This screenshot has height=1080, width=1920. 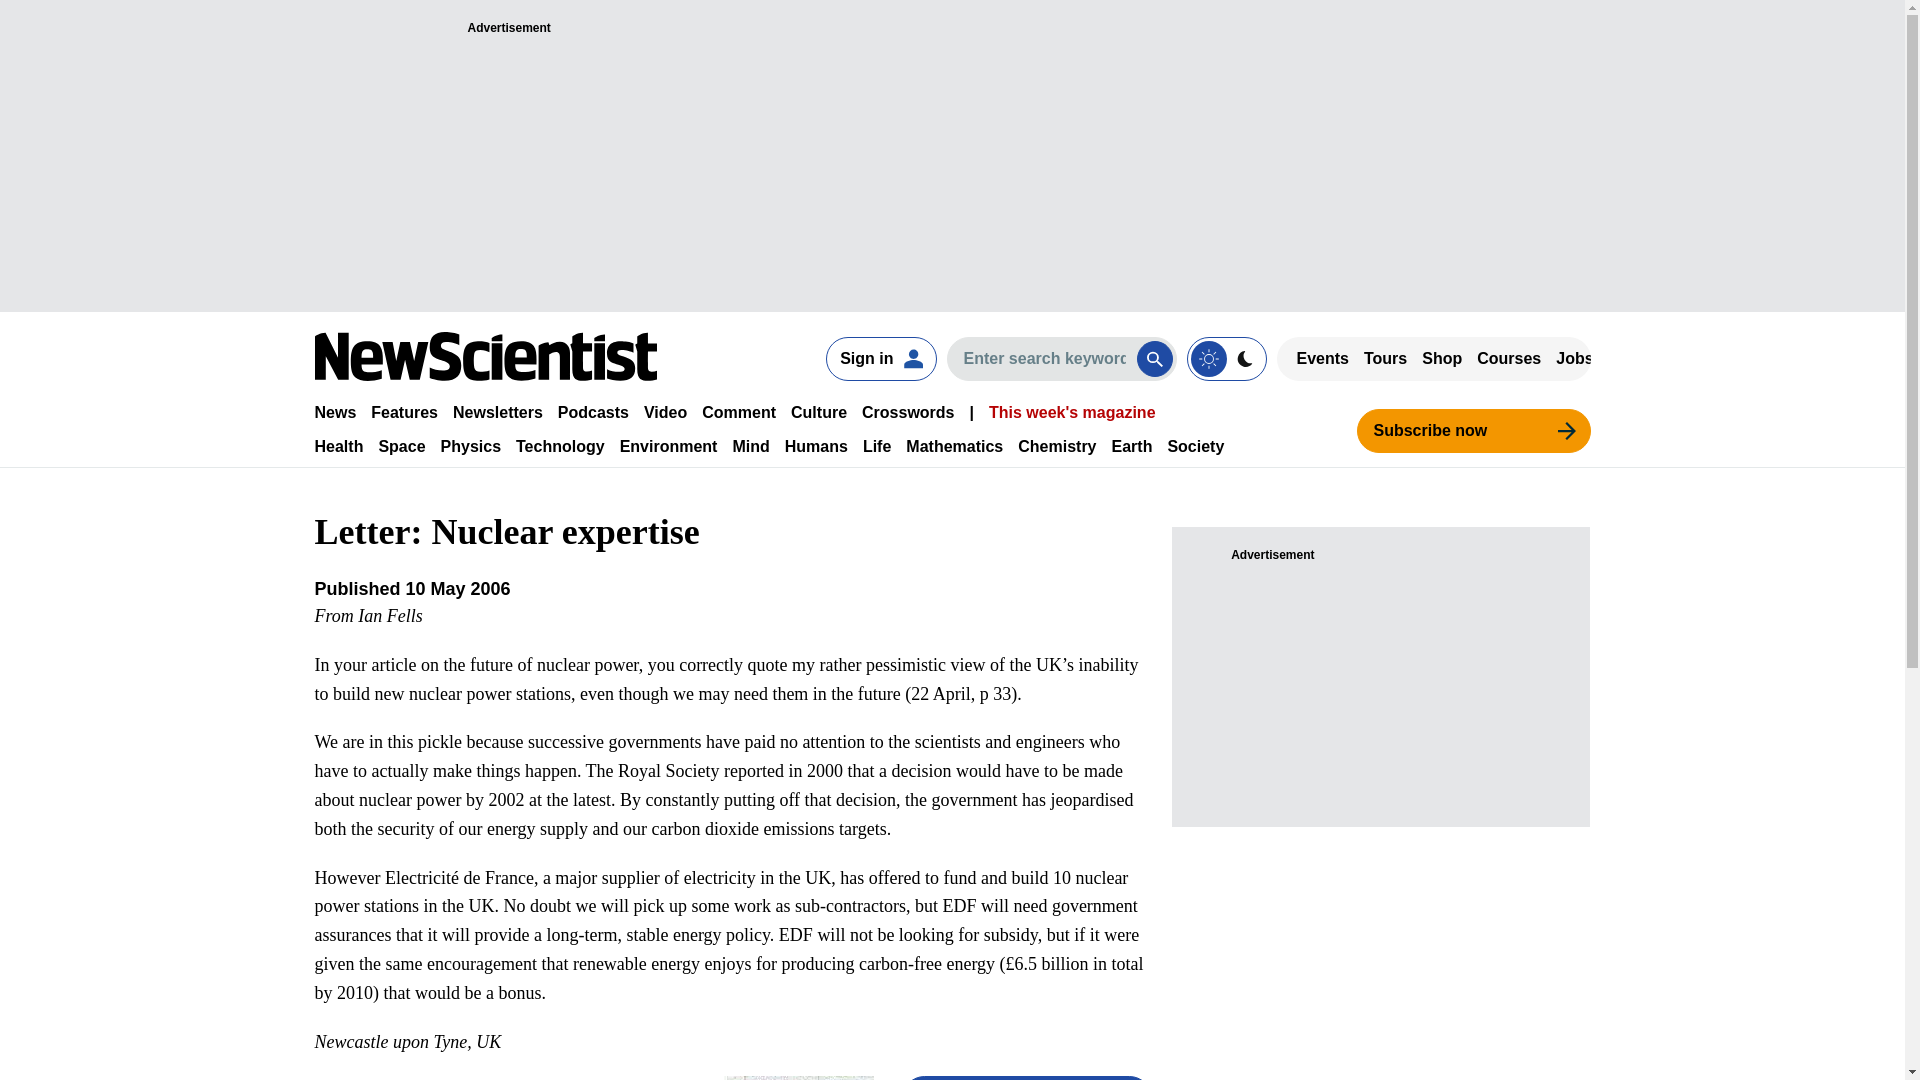 I want to click on Mind, so click(x=750, y=446).